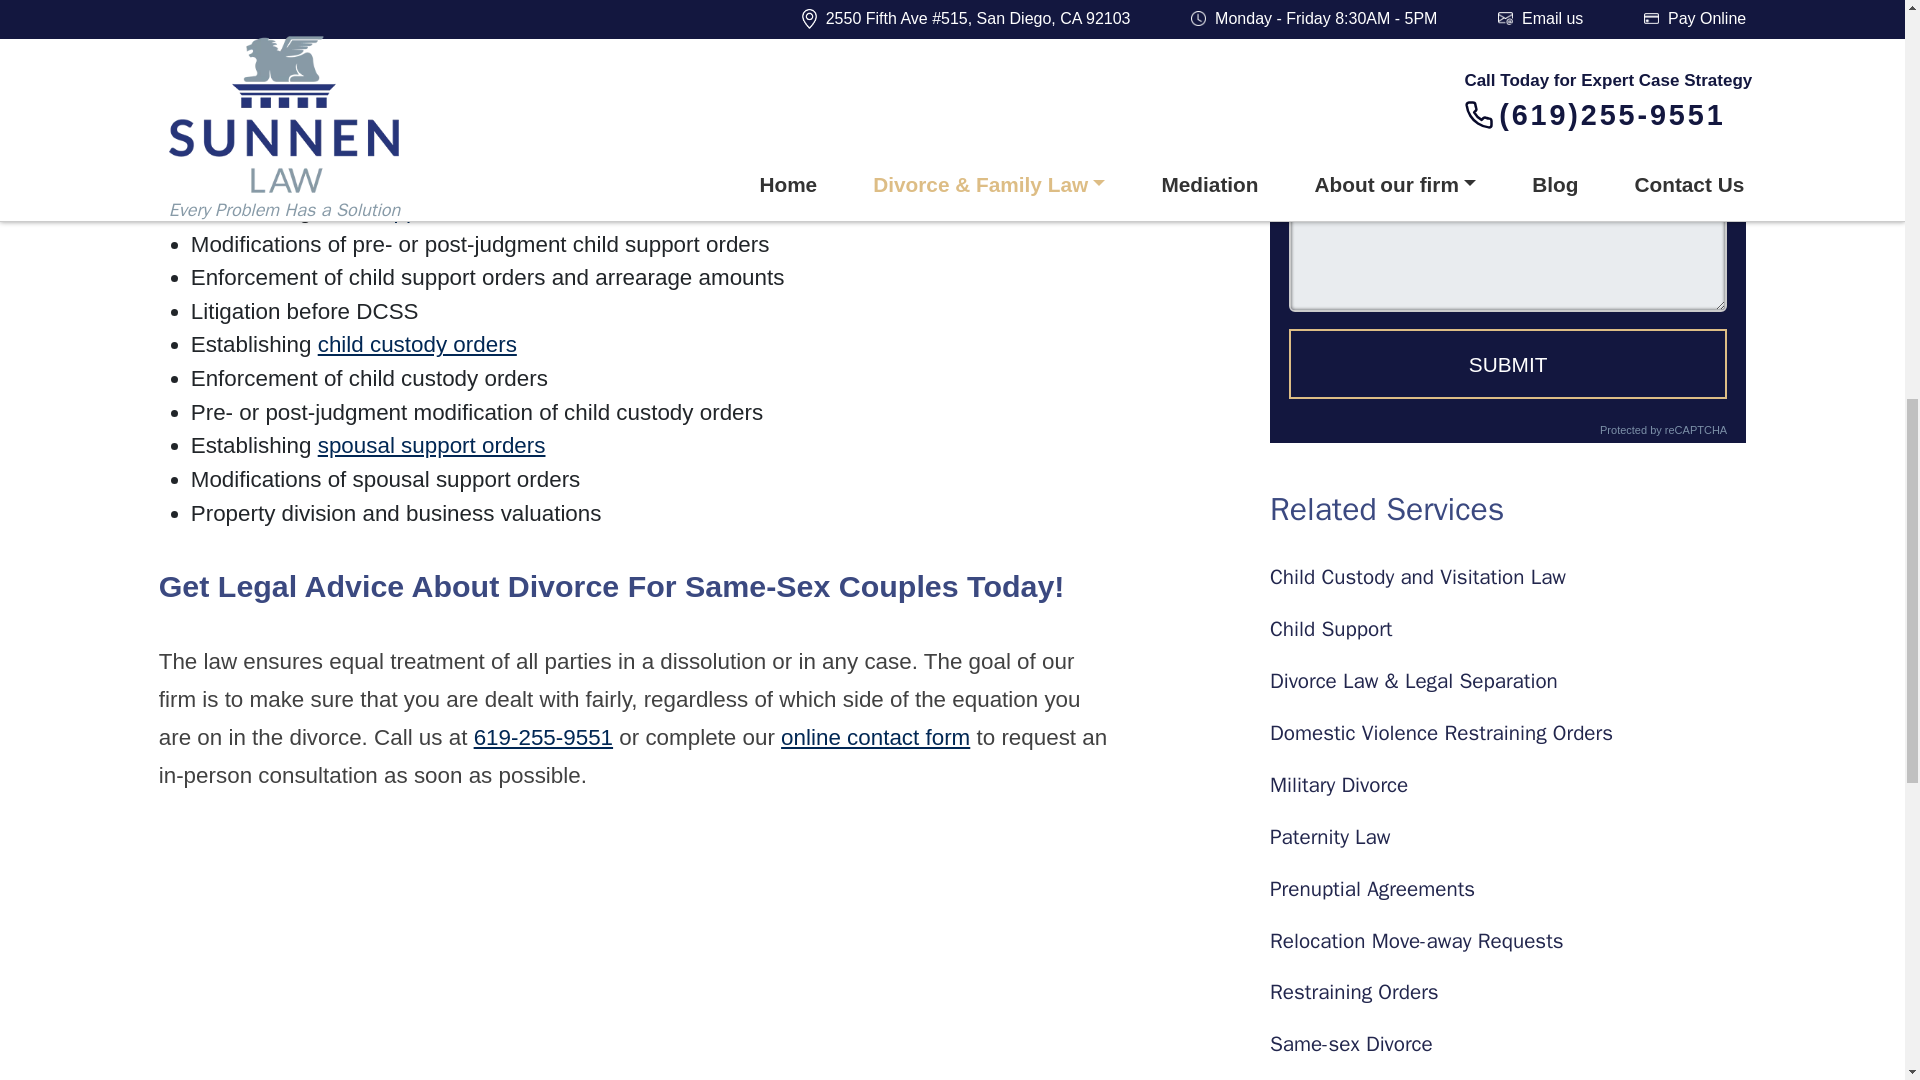 Image resolution: width=1920 pixels, height=1080 pixels. What do you see at coordinates (1507, 940) in the screenshot?
I see `Relocation Move-away Requests` at bounding box center [1507, 940].